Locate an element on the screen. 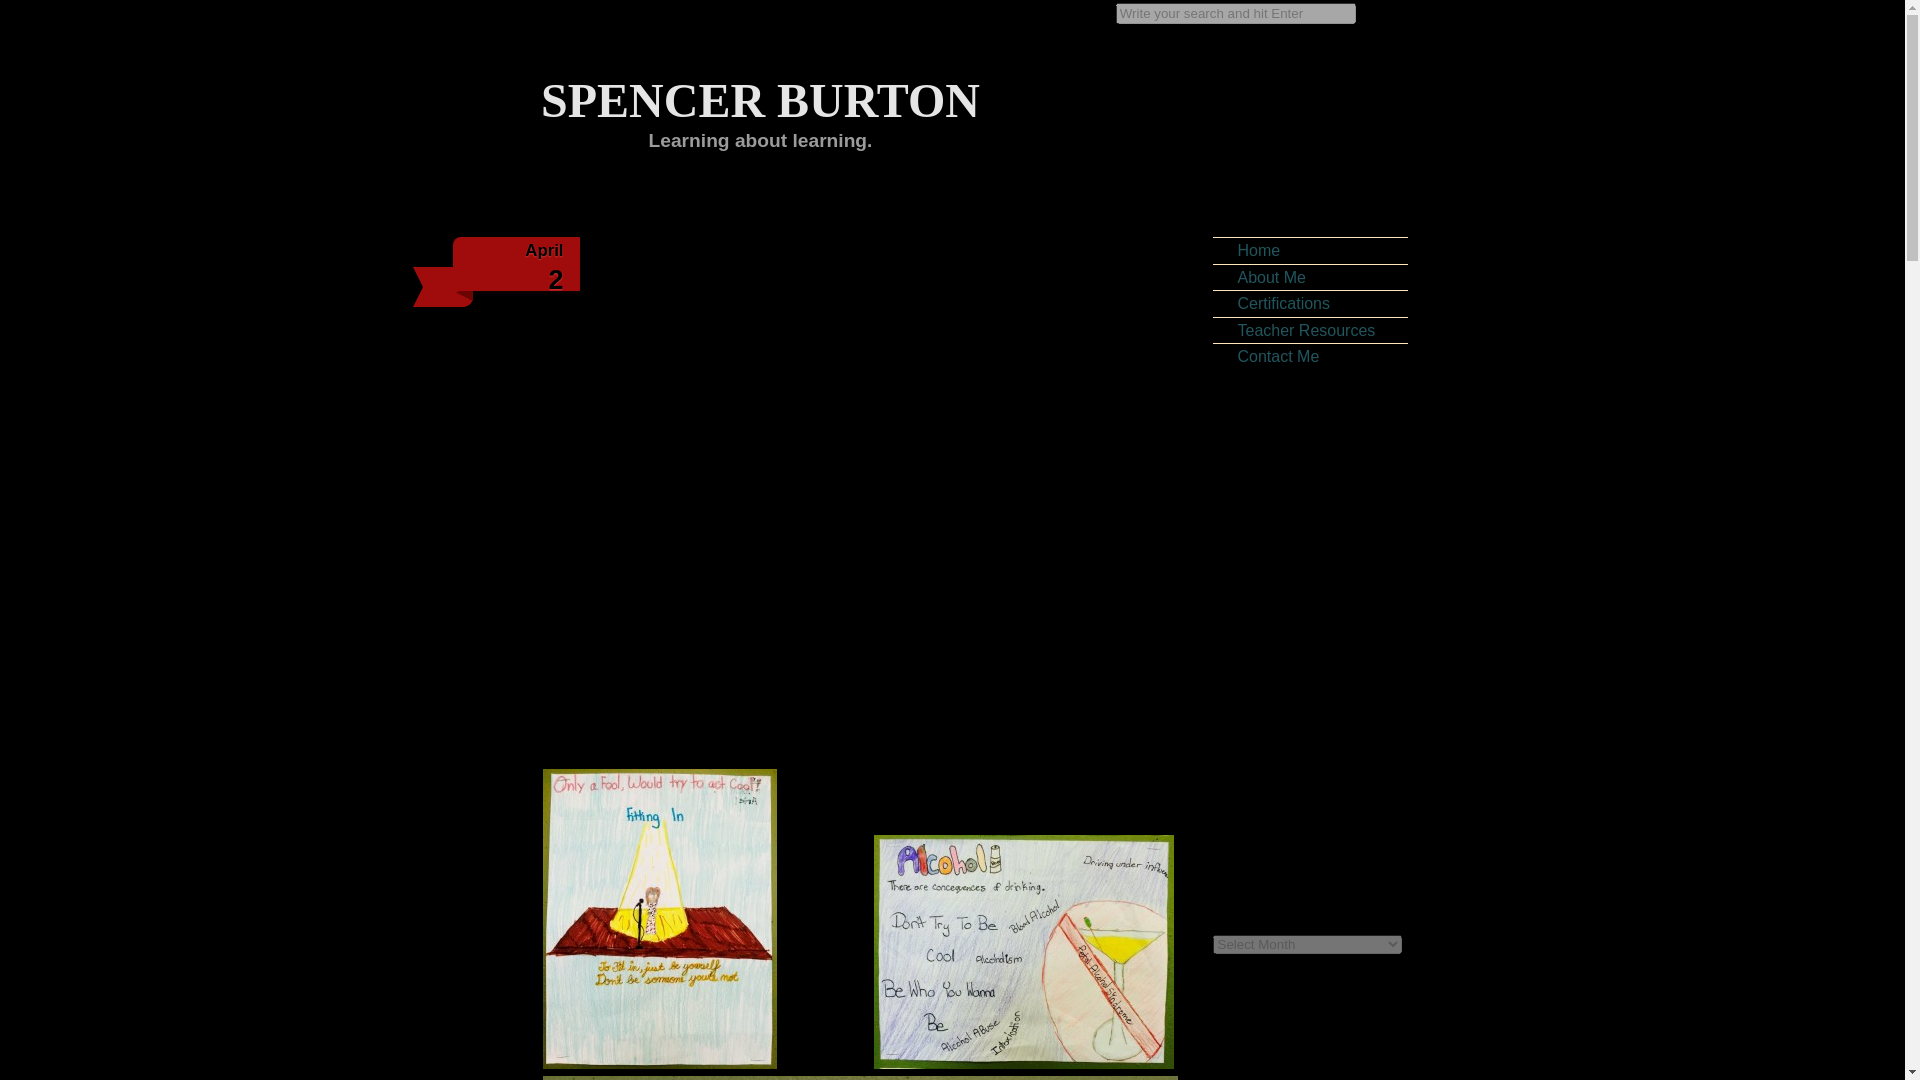 This screenshot has width=1920, height=1080. Search is located at coordinates (1309, 304).